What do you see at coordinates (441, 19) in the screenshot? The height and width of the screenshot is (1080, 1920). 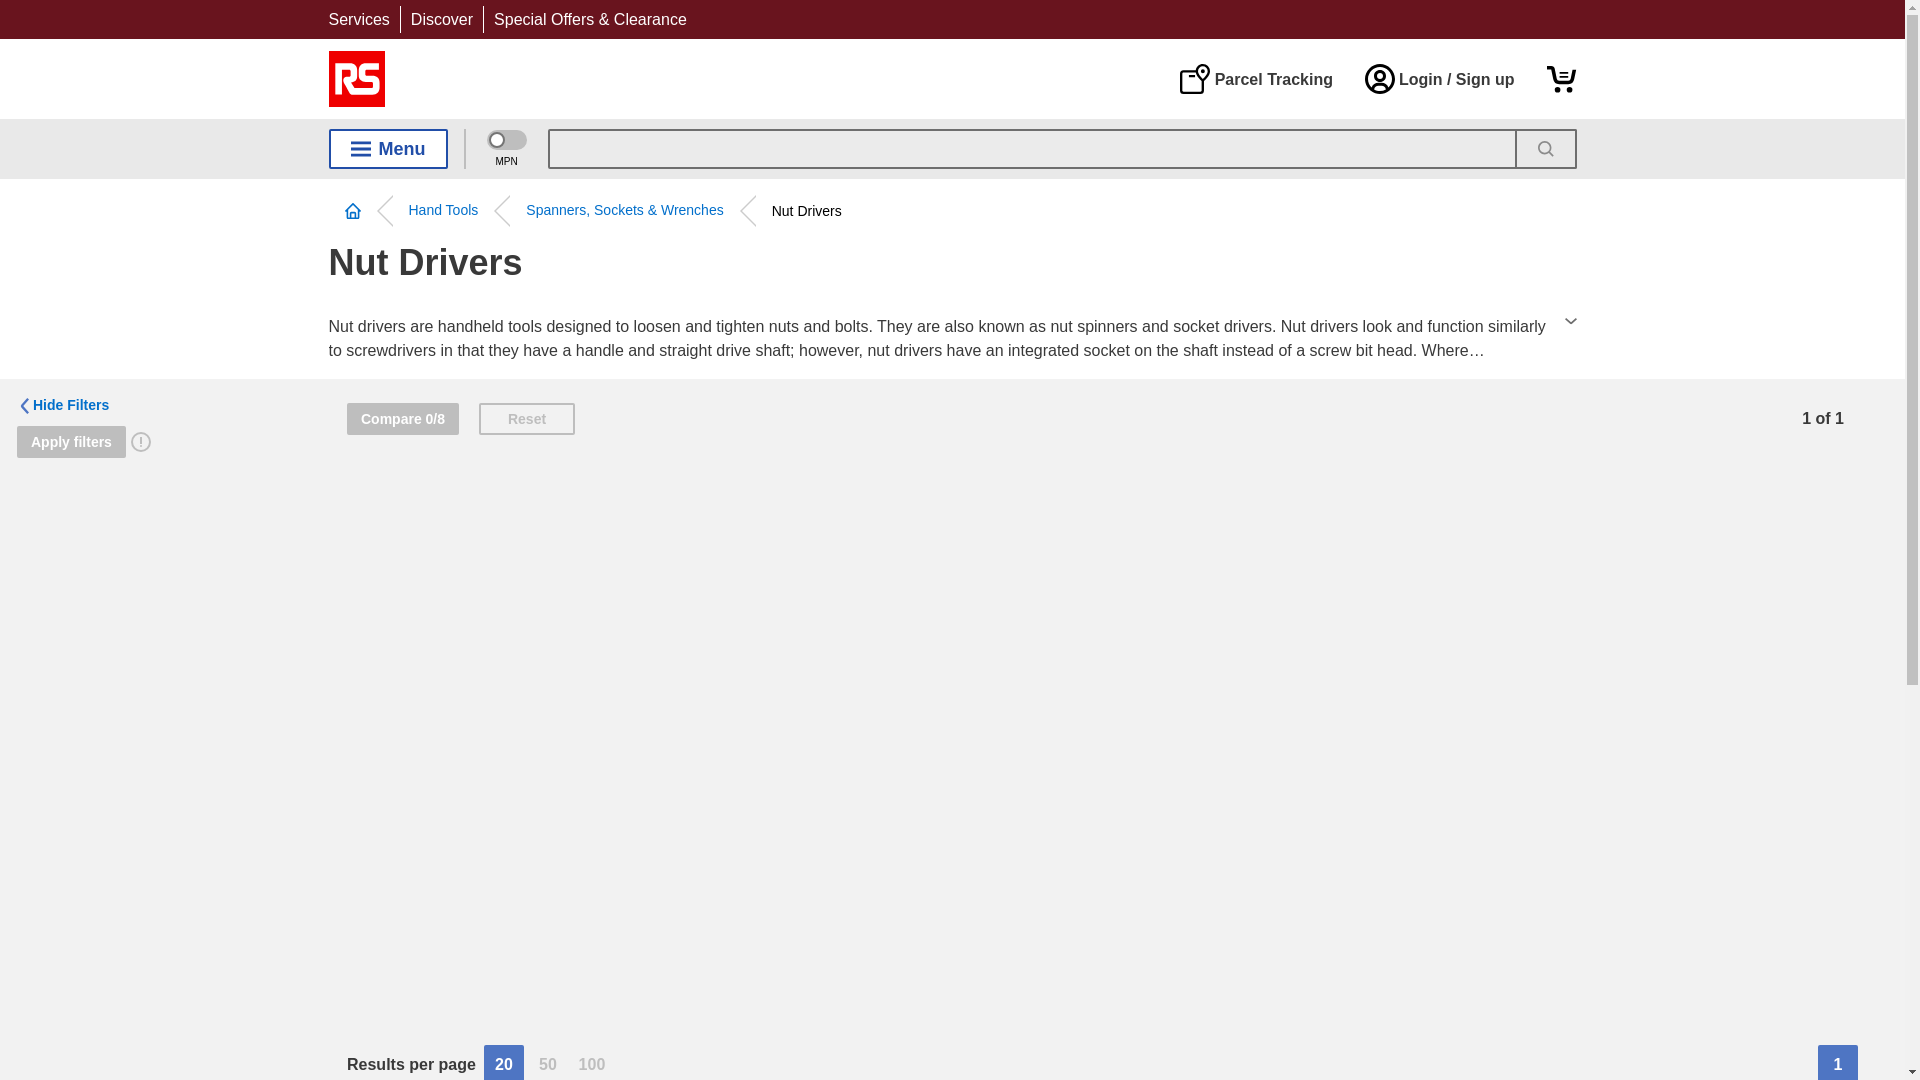 I see `Discover` at bounding box center [441, 19].